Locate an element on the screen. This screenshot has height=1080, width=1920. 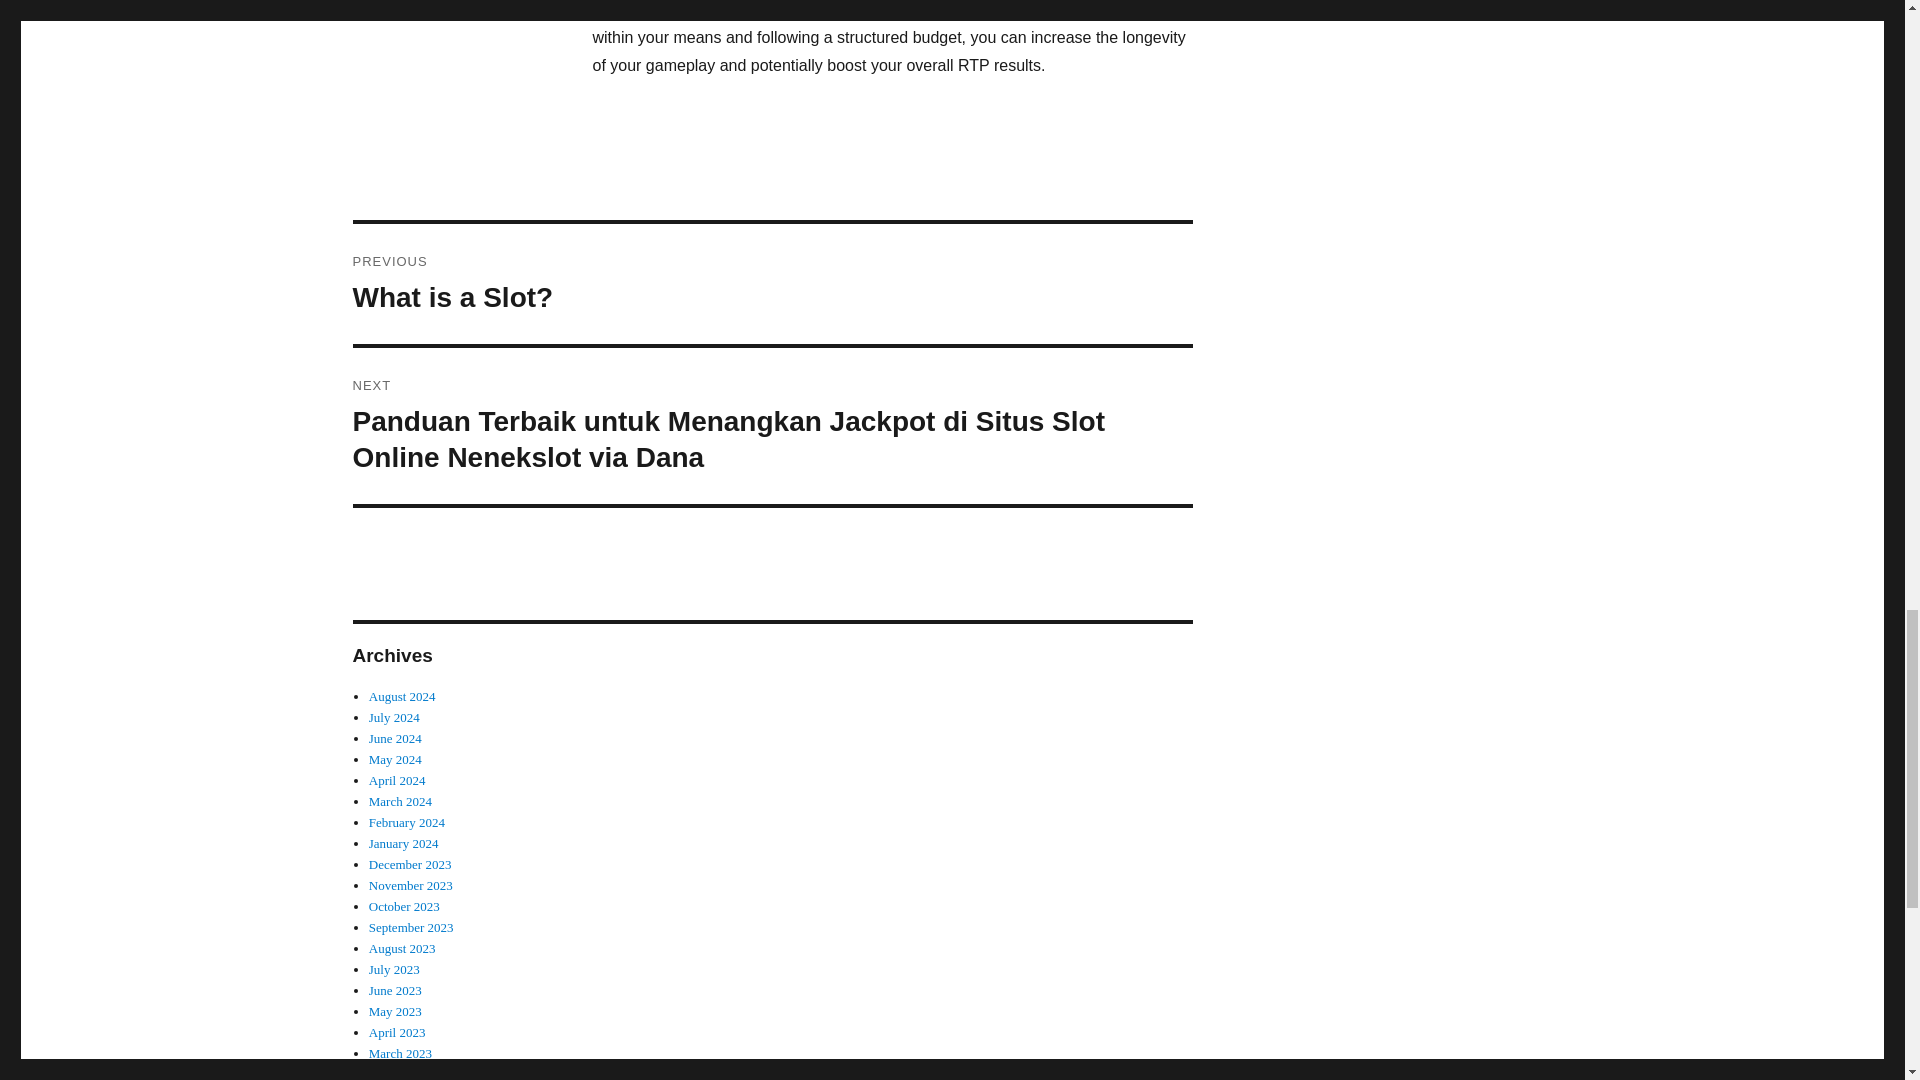
March 2024 is located at coordinates (400, 800).